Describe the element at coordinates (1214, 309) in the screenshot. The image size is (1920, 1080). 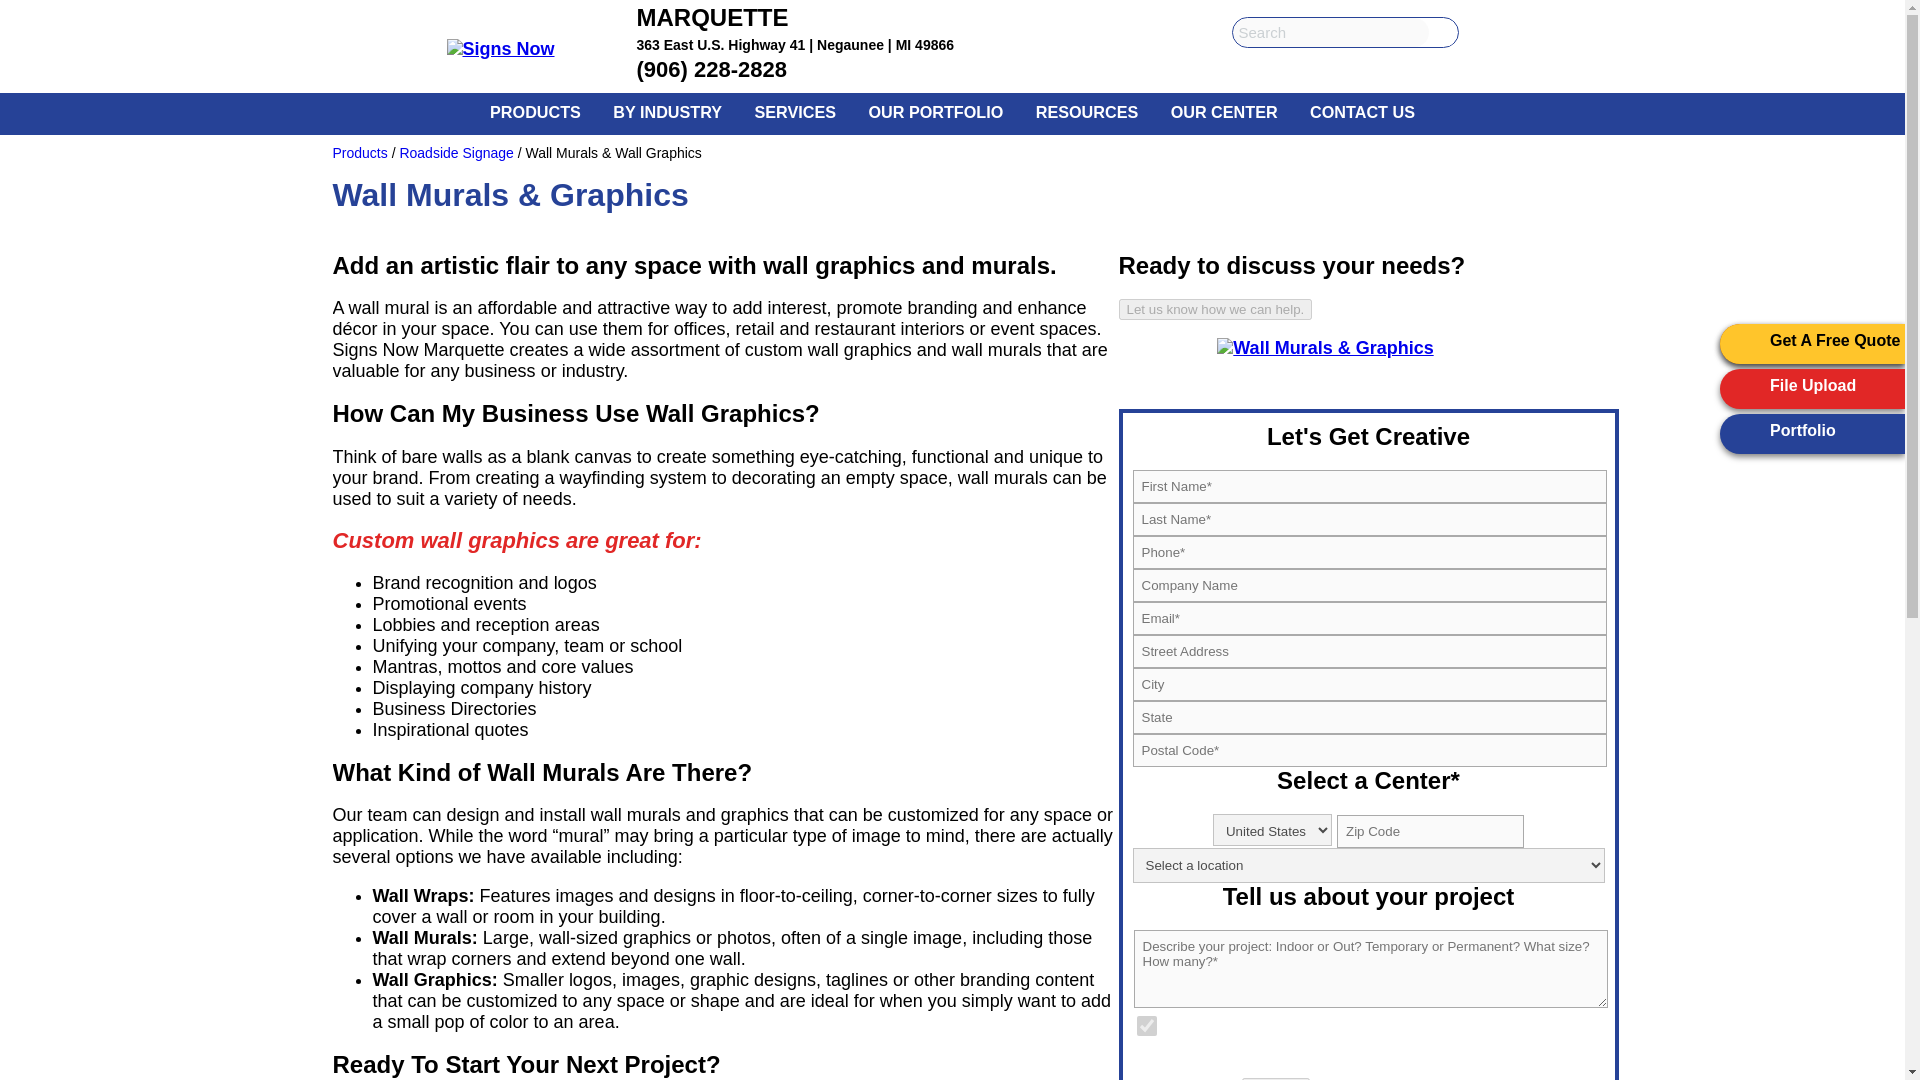
I see `Let us know how we can help.` at that location.